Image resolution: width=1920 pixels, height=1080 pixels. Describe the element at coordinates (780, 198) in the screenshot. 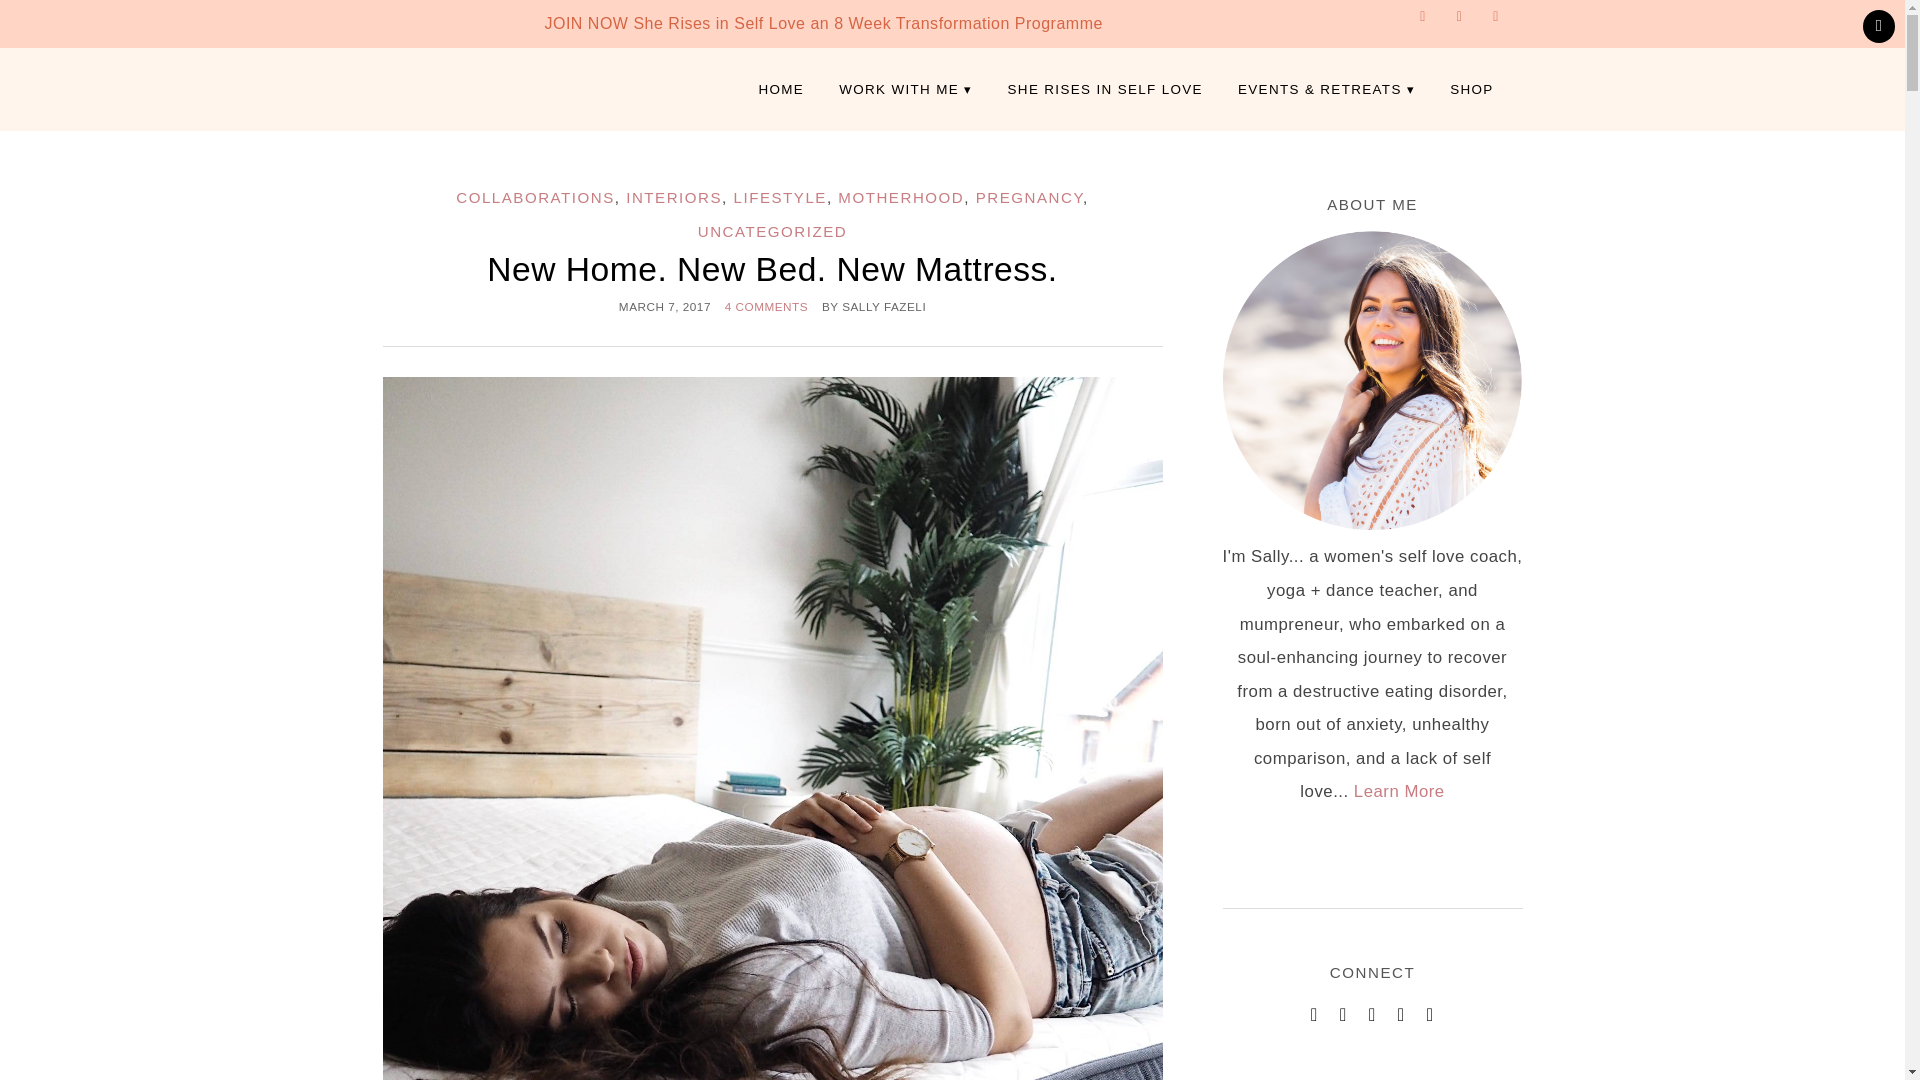

I see `LIFESTYLE` at that location.